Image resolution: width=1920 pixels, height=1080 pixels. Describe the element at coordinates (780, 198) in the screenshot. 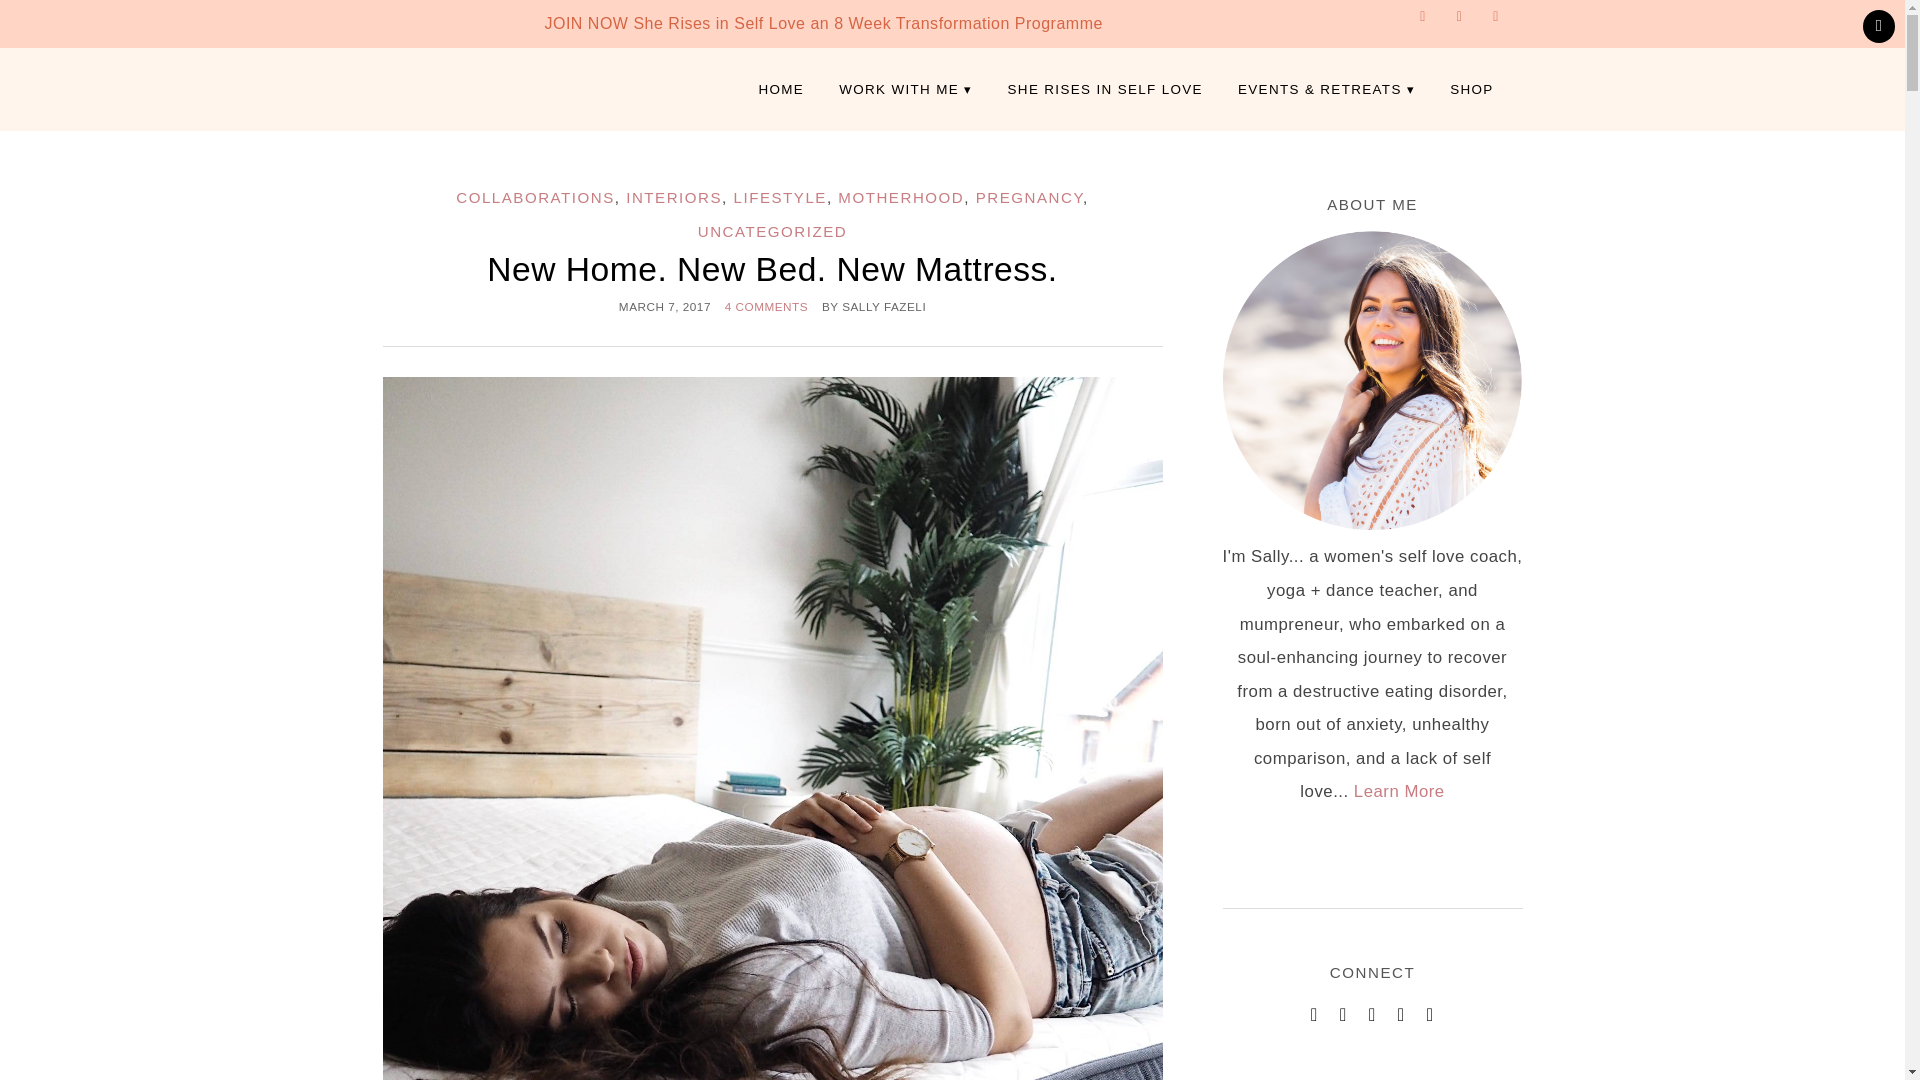

I see `LIFESTYLE` at that location.